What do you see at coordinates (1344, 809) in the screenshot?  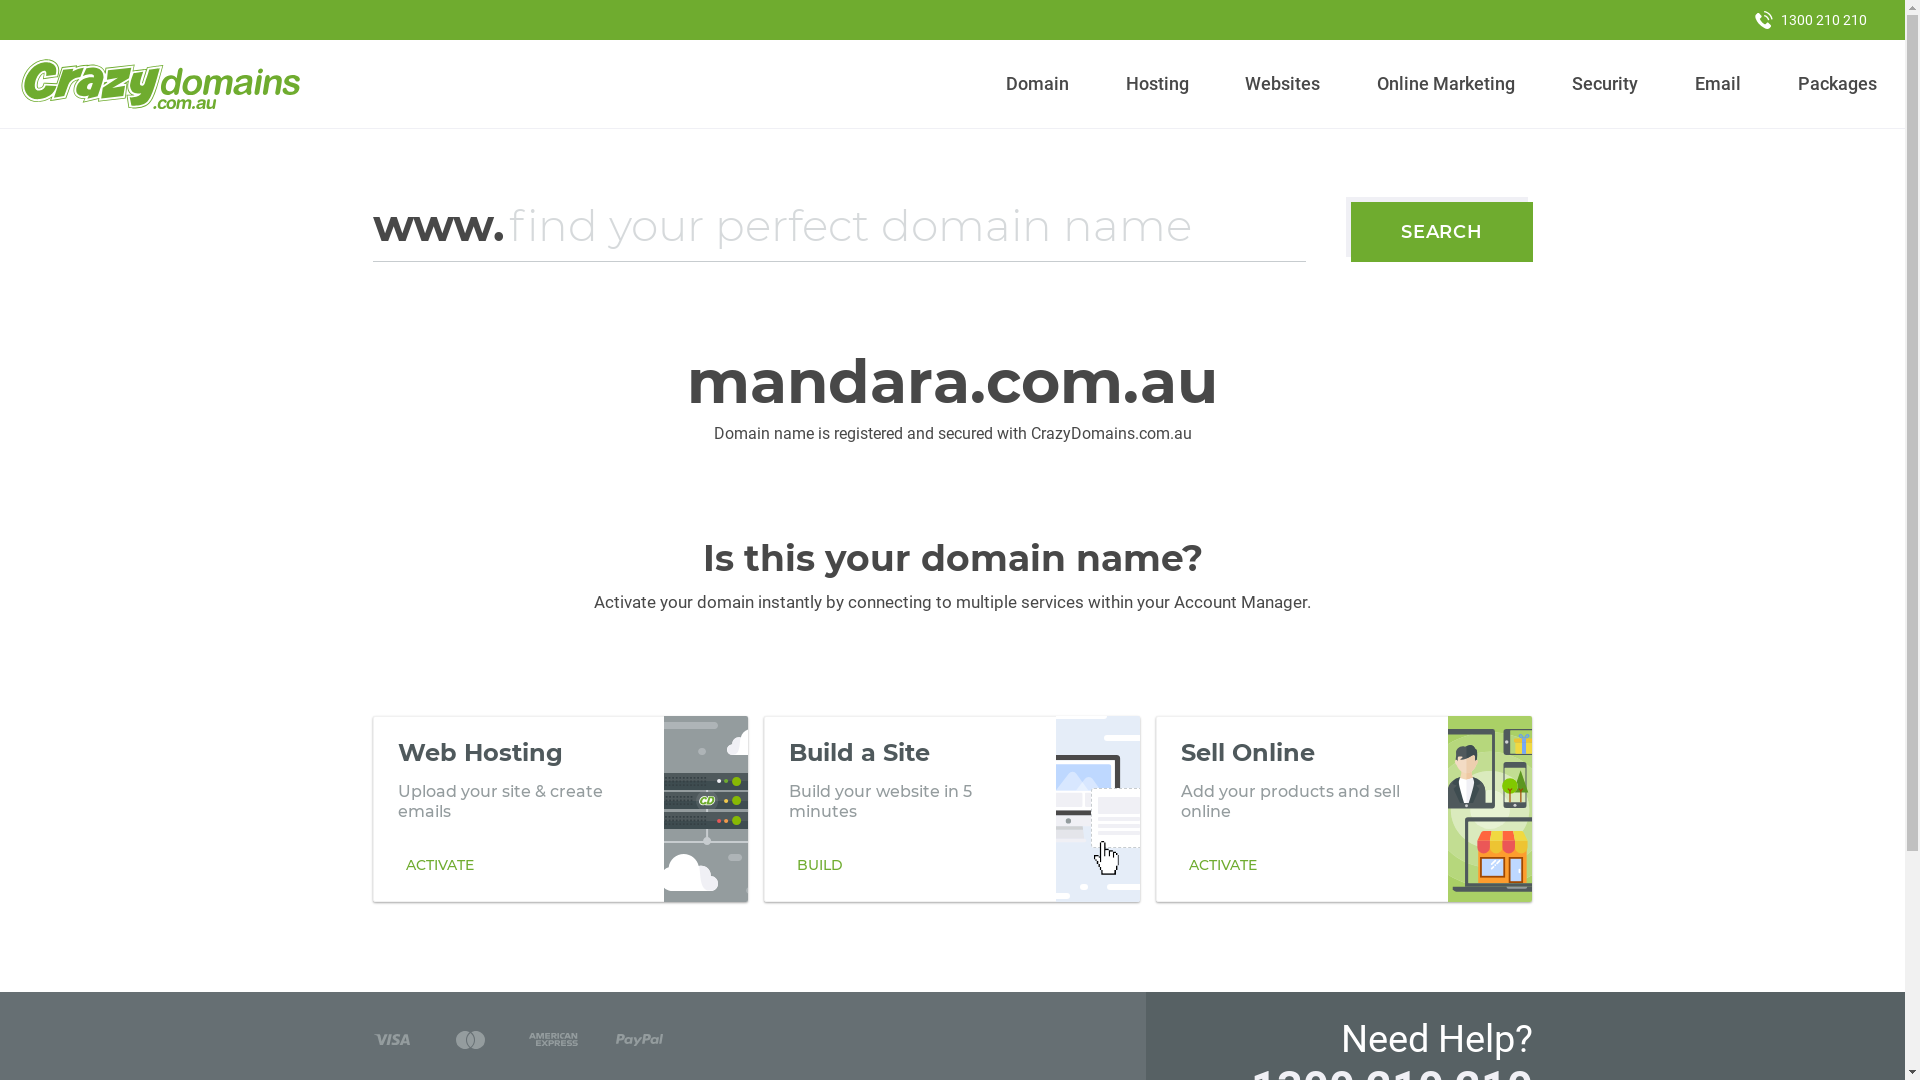 I see `Sell Online
Add your products and sell online
ACTIVATE` at bounding box center [1344, 809].